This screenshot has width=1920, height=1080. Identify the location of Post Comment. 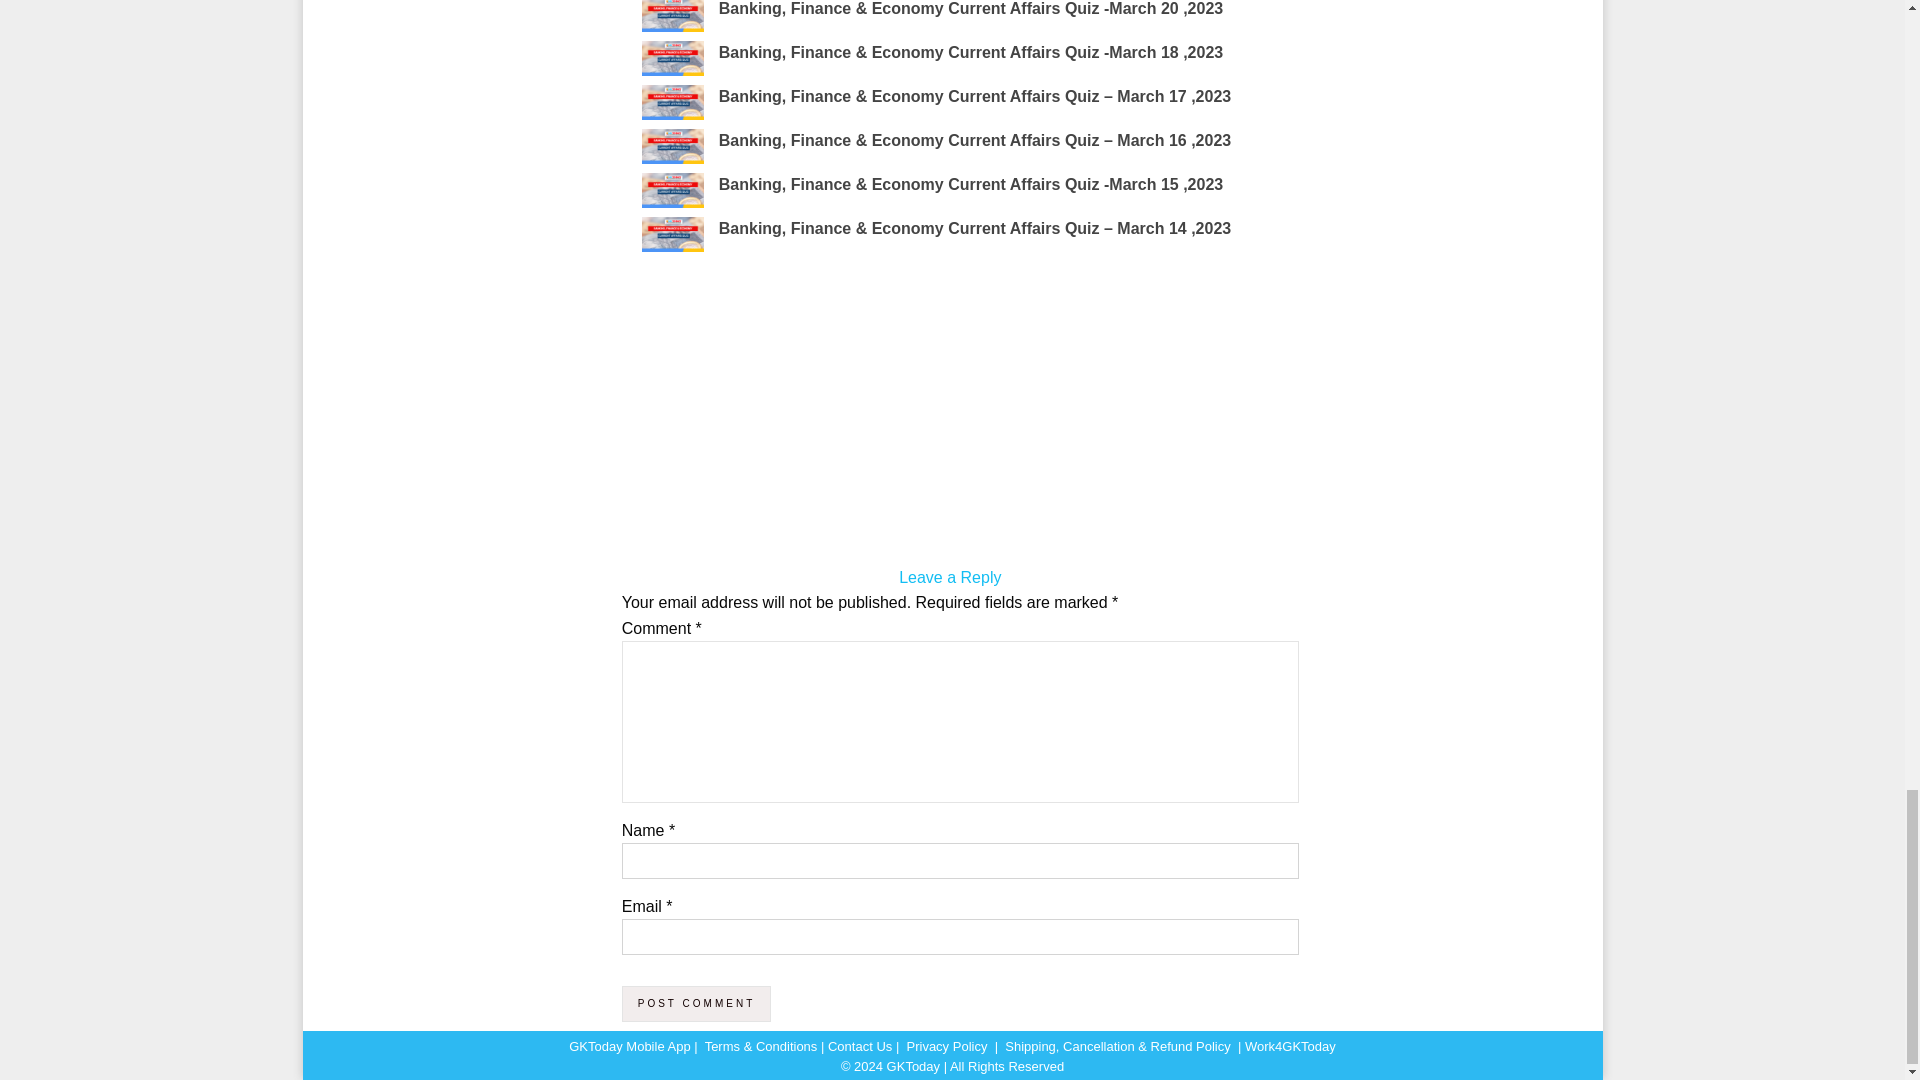
(696, 1004).